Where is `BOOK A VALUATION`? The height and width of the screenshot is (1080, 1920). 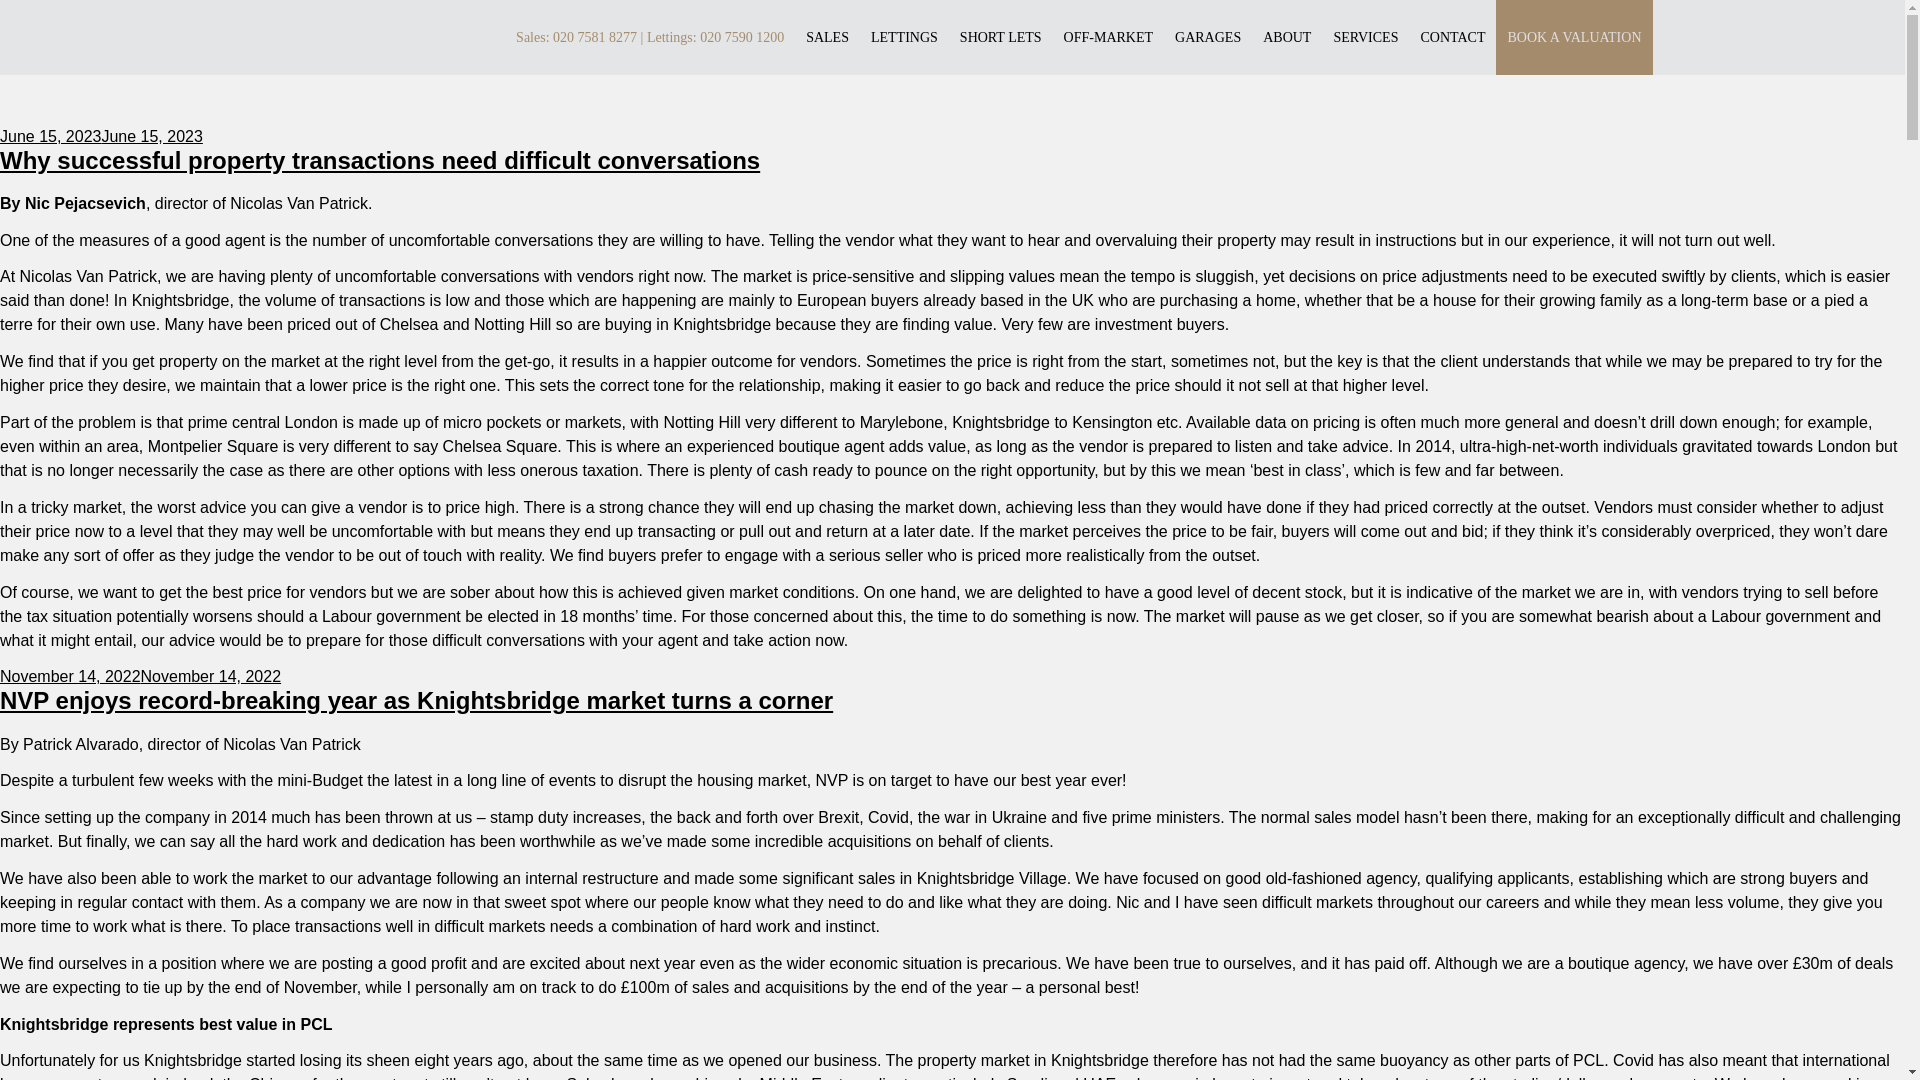
BOOK A VALUATION is located at coordinates (1574, 36).